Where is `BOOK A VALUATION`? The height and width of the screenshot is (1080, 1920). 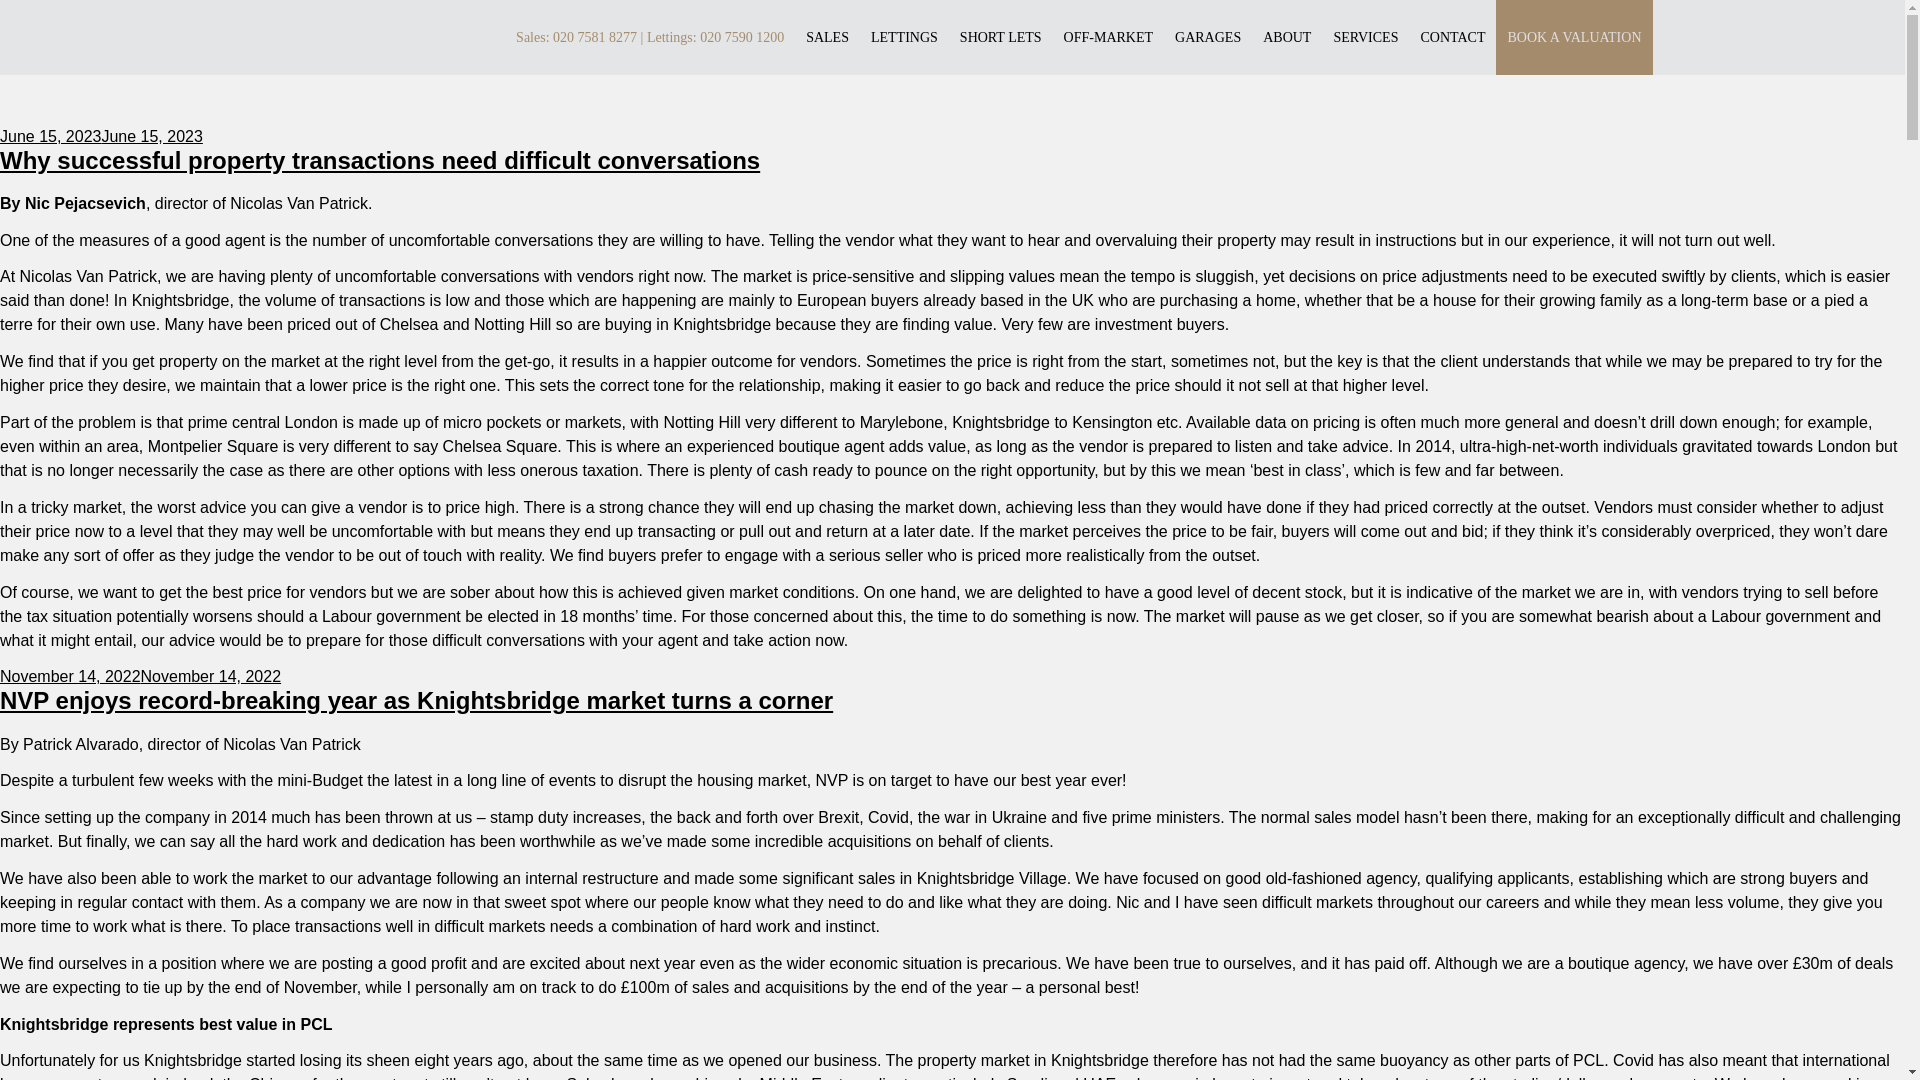
BOOK A VALUATION is located at coordinates (1574, 36).